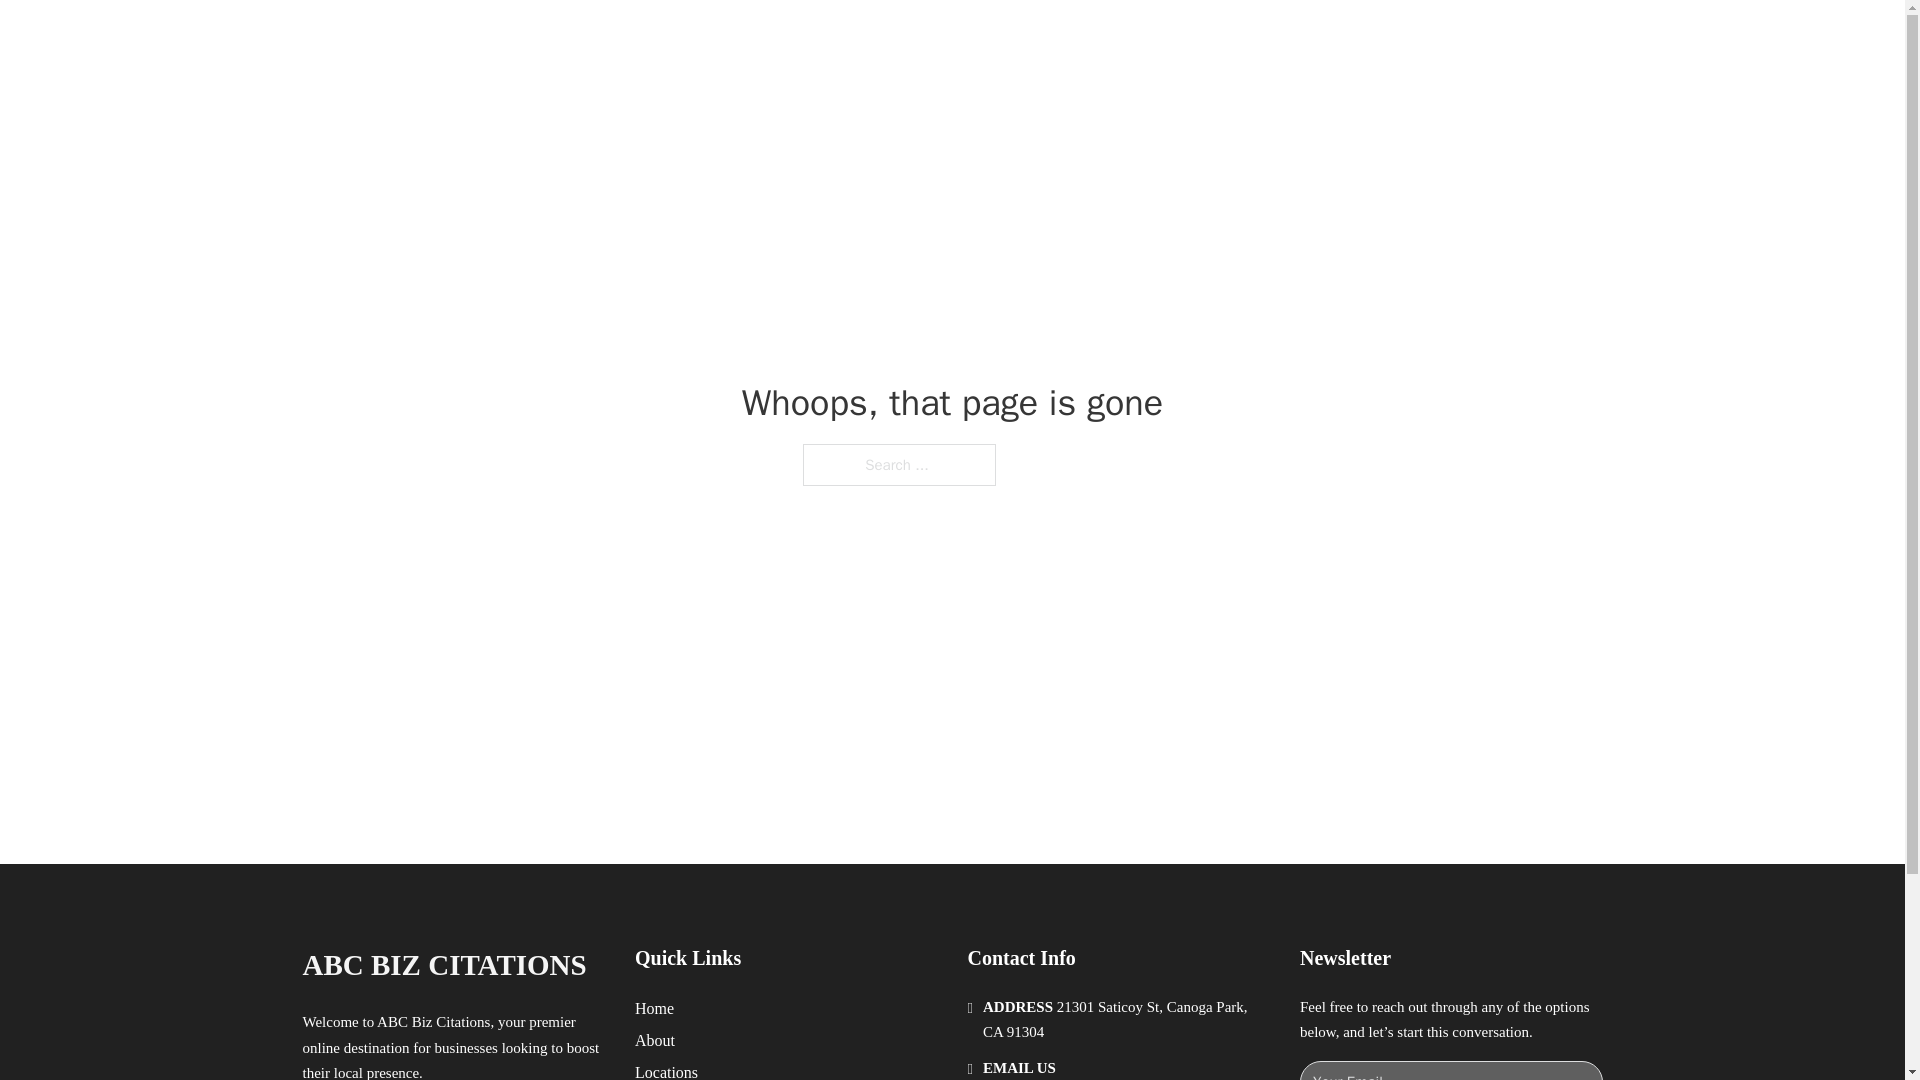 This screenshot has width=1920, height=1080. I want to click on ABC BIZ CITATIONS, so click(536, 38).